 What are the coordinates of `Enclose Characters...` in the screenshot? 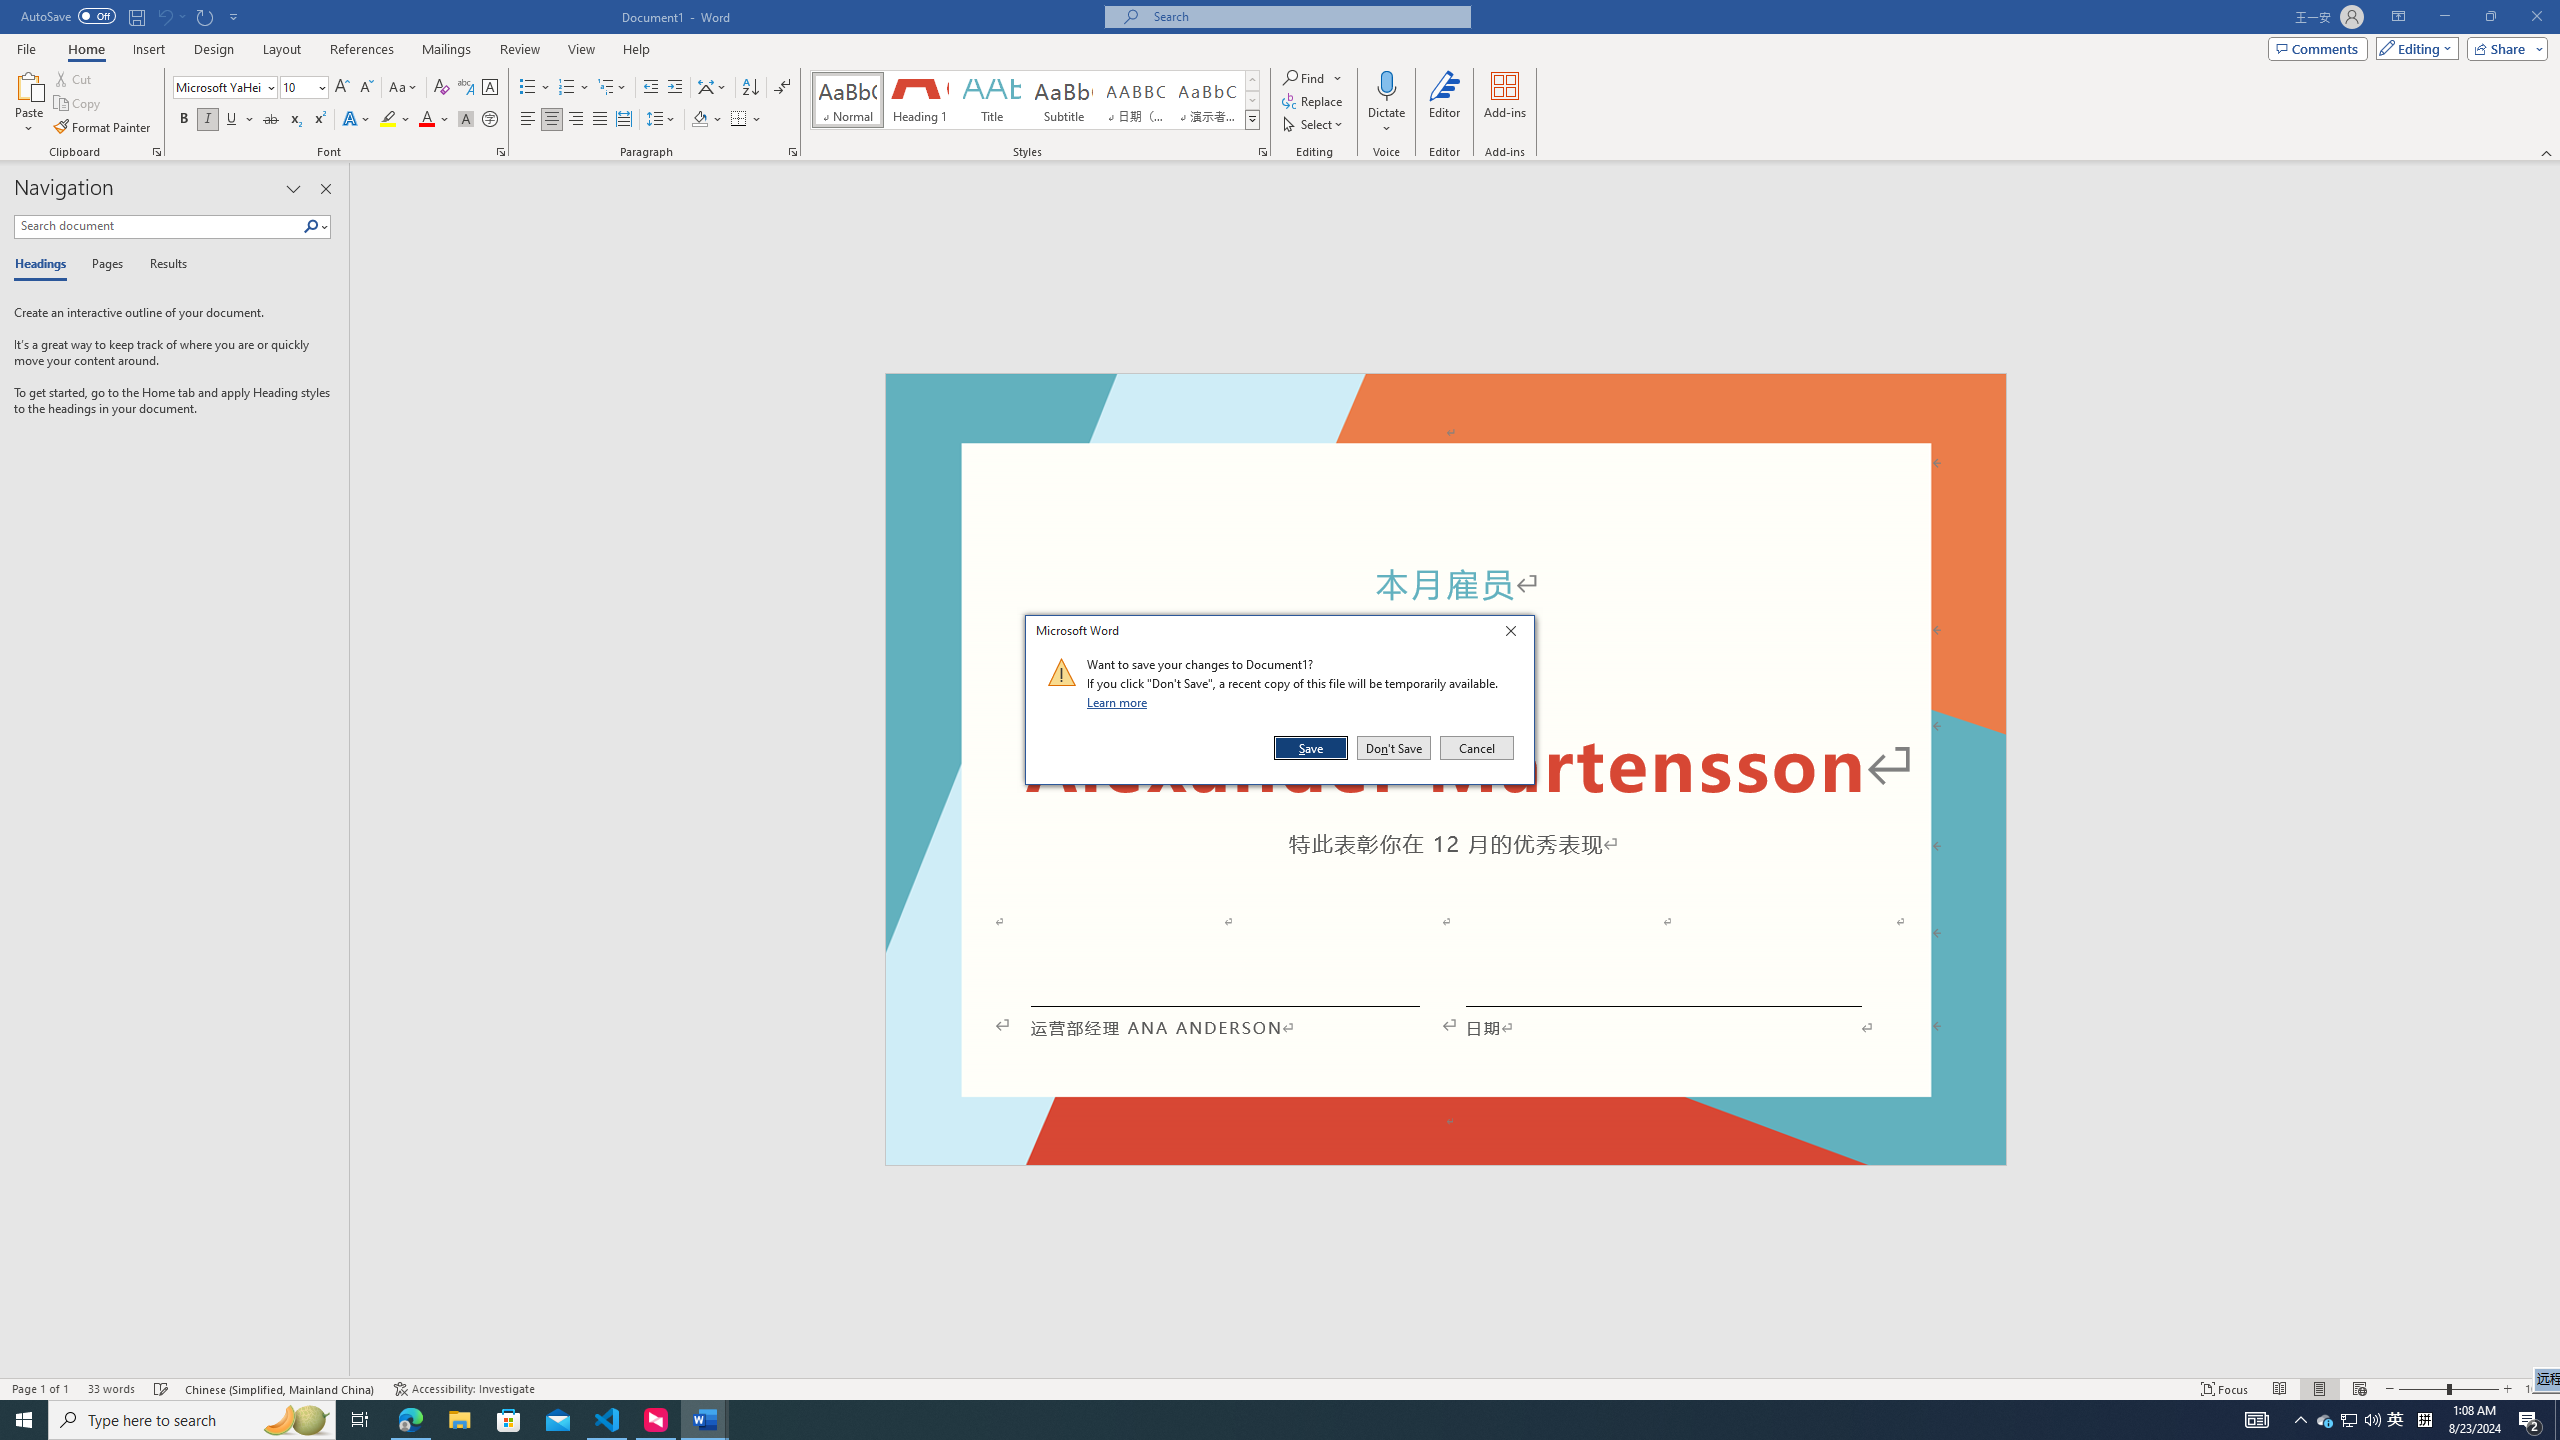 It's located at (490, 120).